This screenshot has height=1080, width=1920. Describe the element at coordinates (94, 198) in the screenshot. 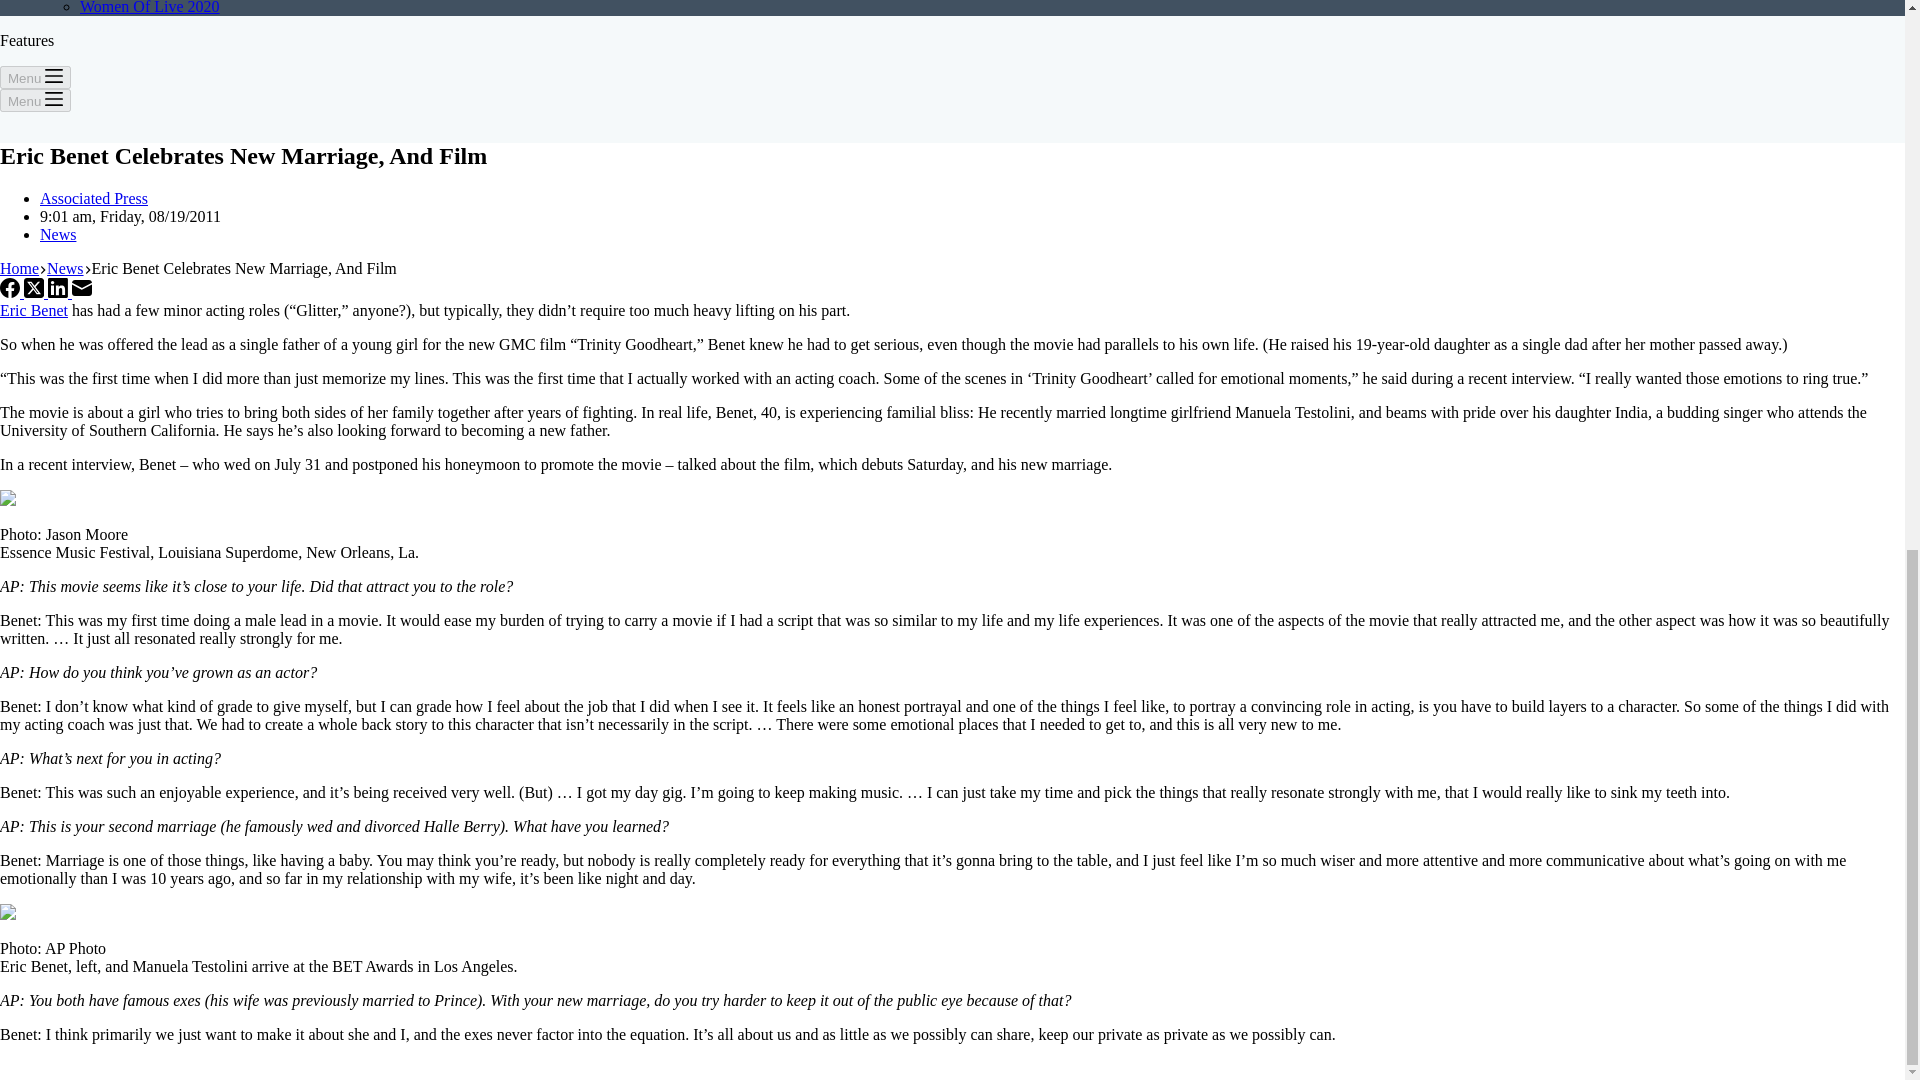

I see `Posts by Associated Press` at that location.